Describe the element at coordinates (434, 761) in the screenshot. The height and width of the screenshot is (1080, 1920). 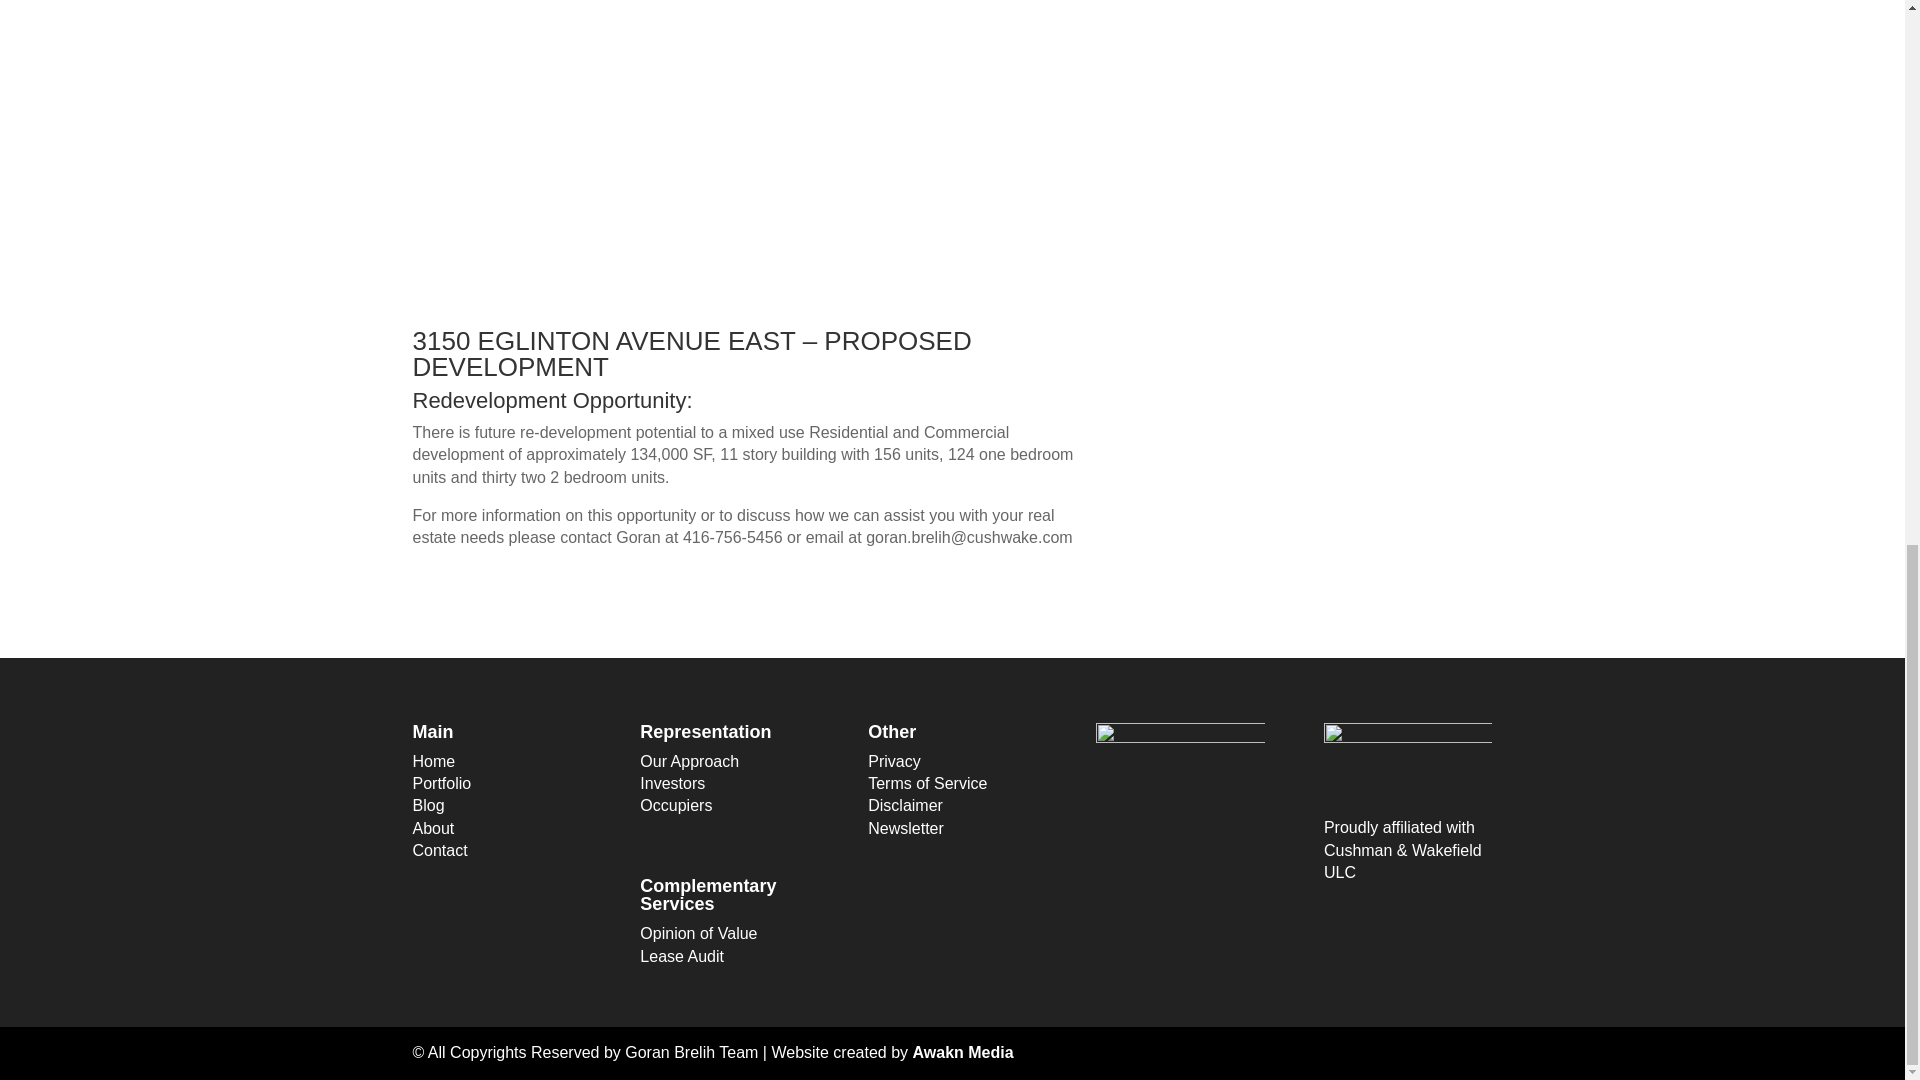
I see `Home` at that location.